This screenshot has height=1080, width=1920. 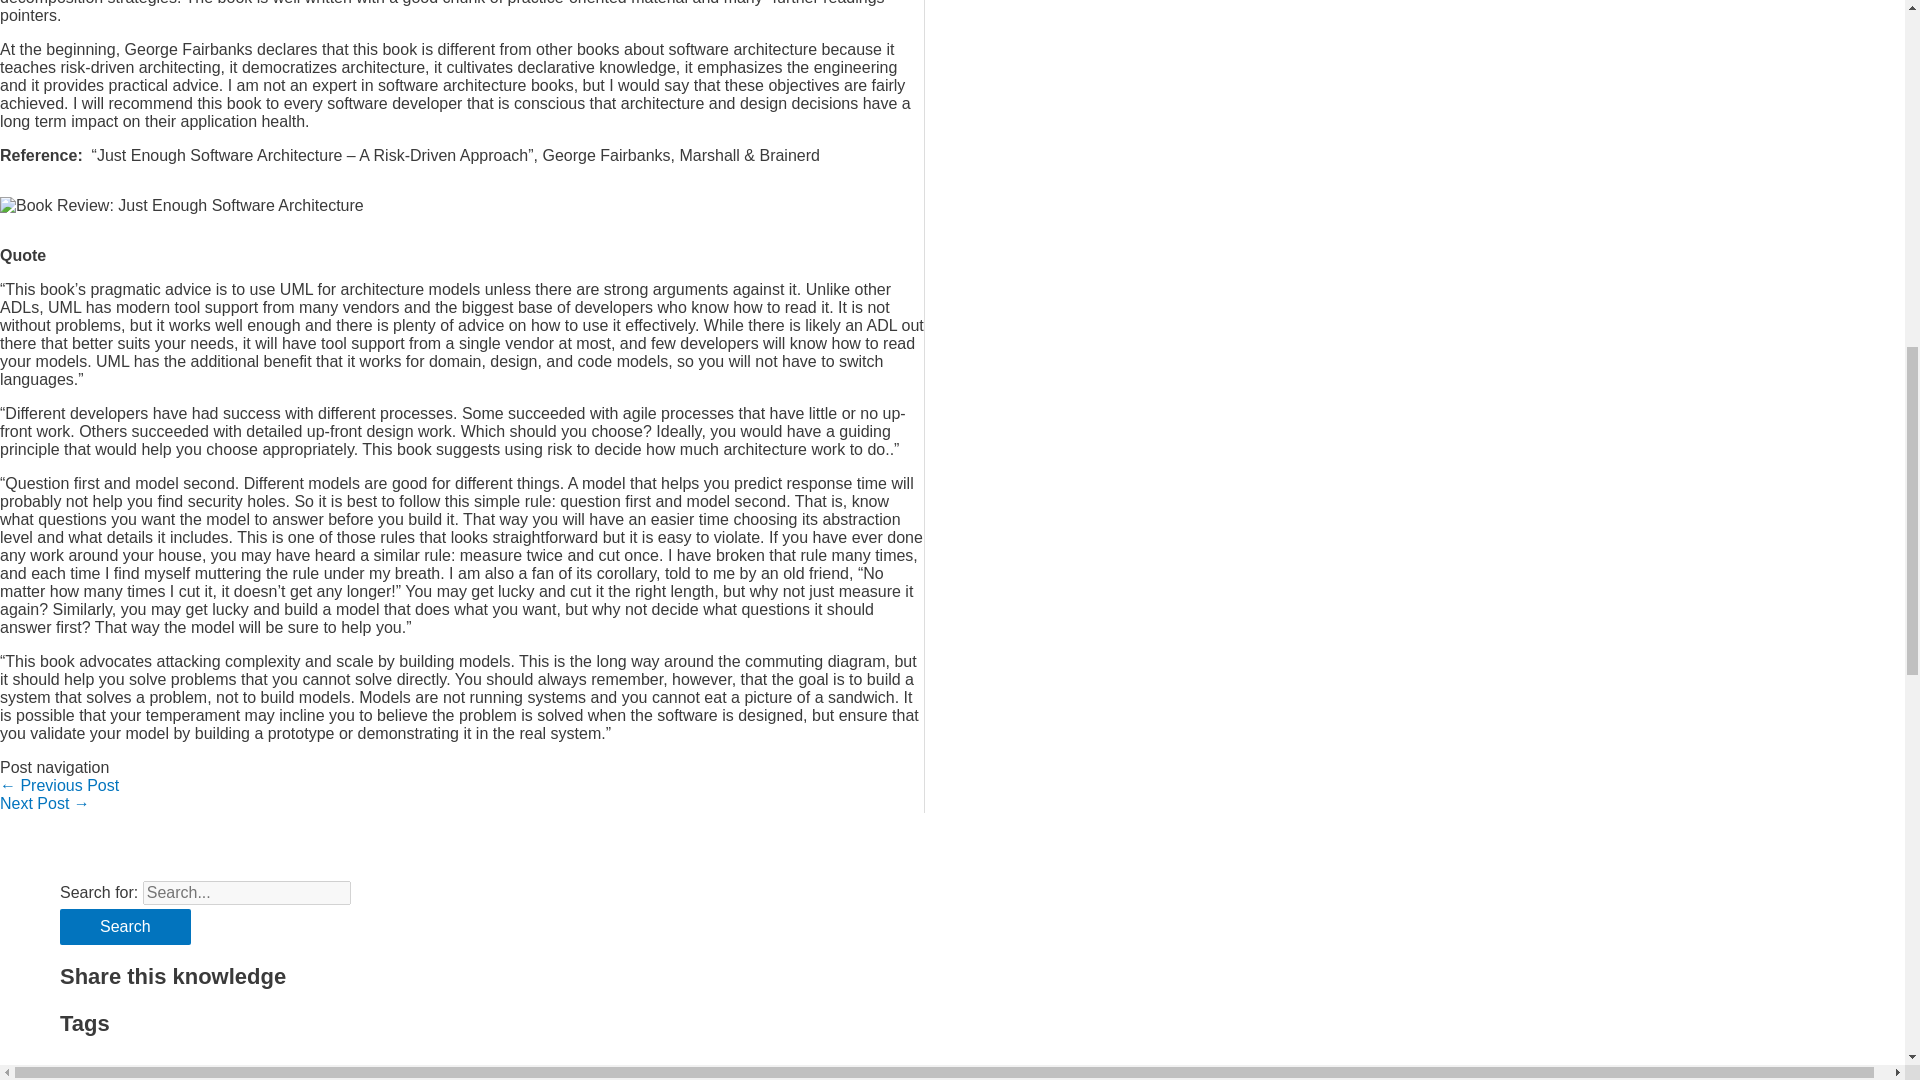 I want to click on aspect oriented modeling, so click(x=304, y=1072).